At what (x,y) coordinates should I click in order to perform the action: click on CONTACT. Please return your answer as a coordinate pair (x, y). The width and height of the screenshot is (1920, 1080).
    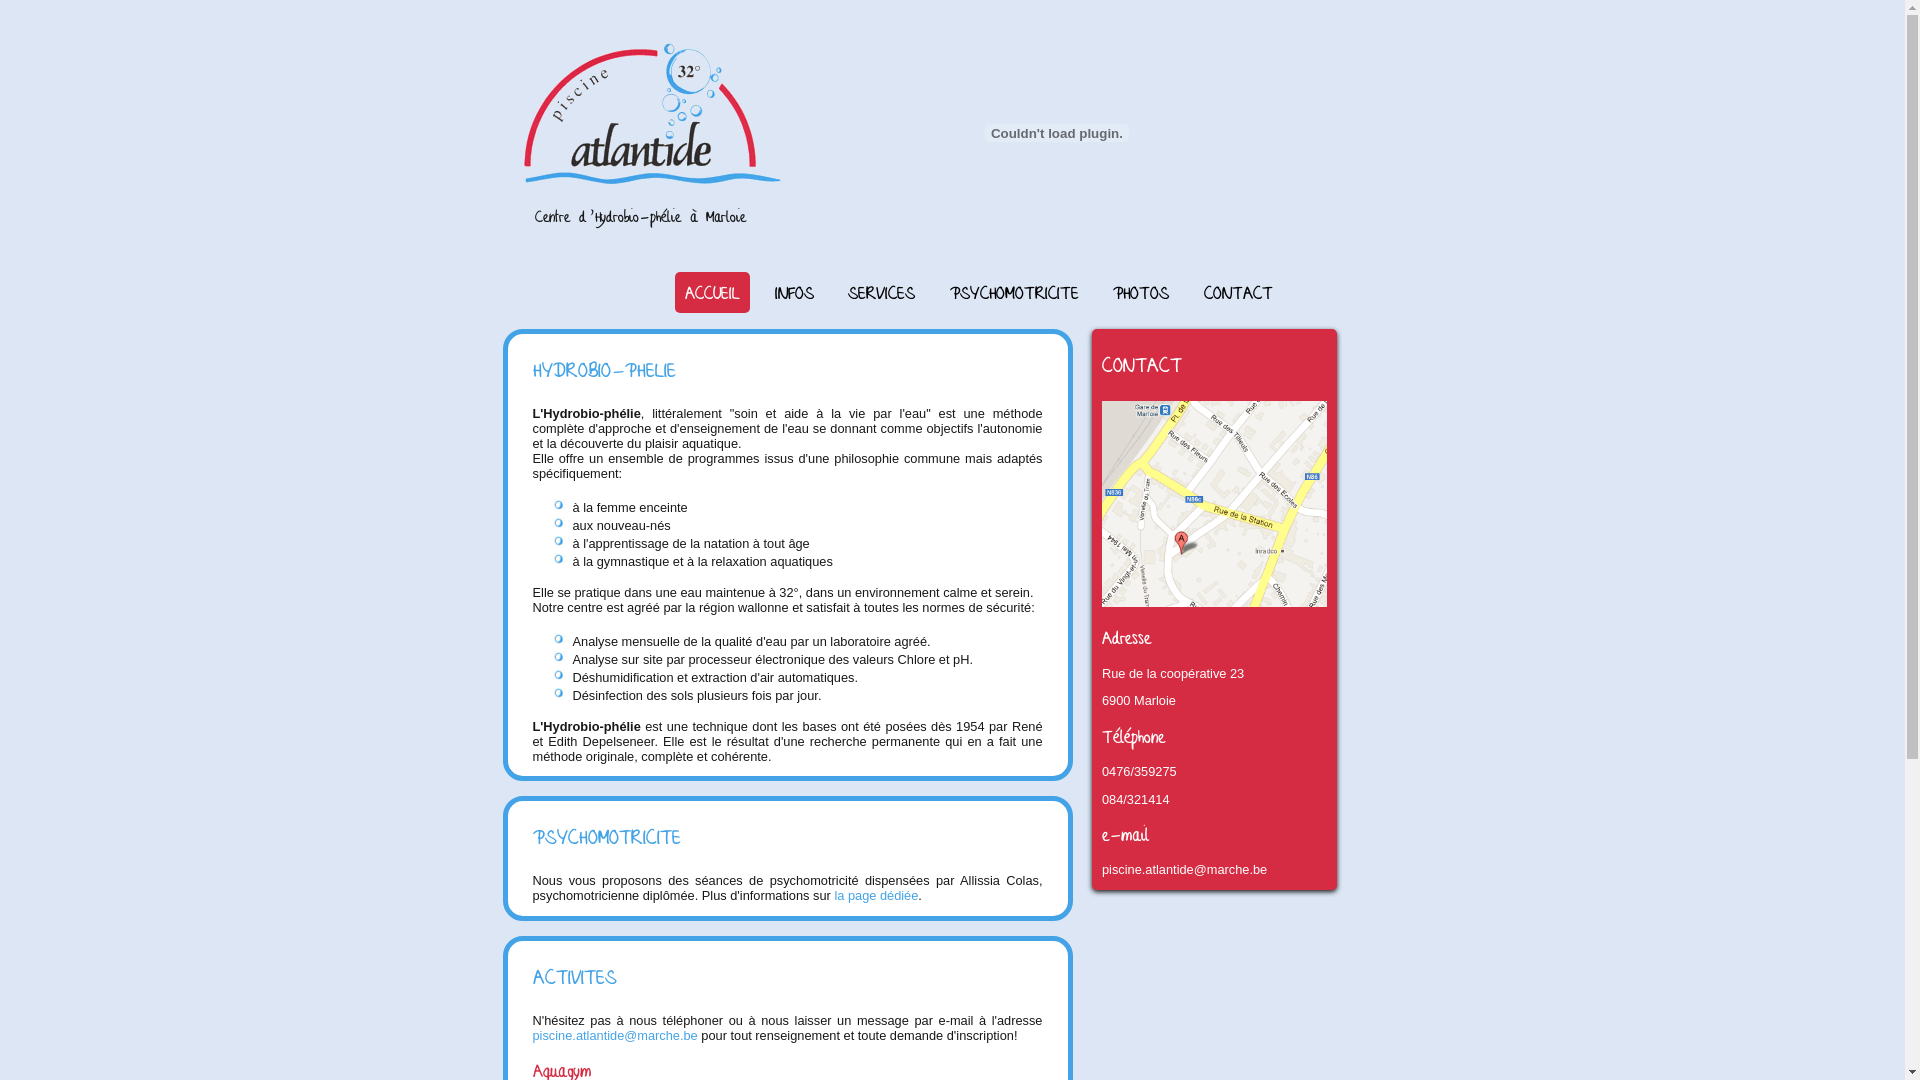
    Looking at the image, I should click on (1238, 292).